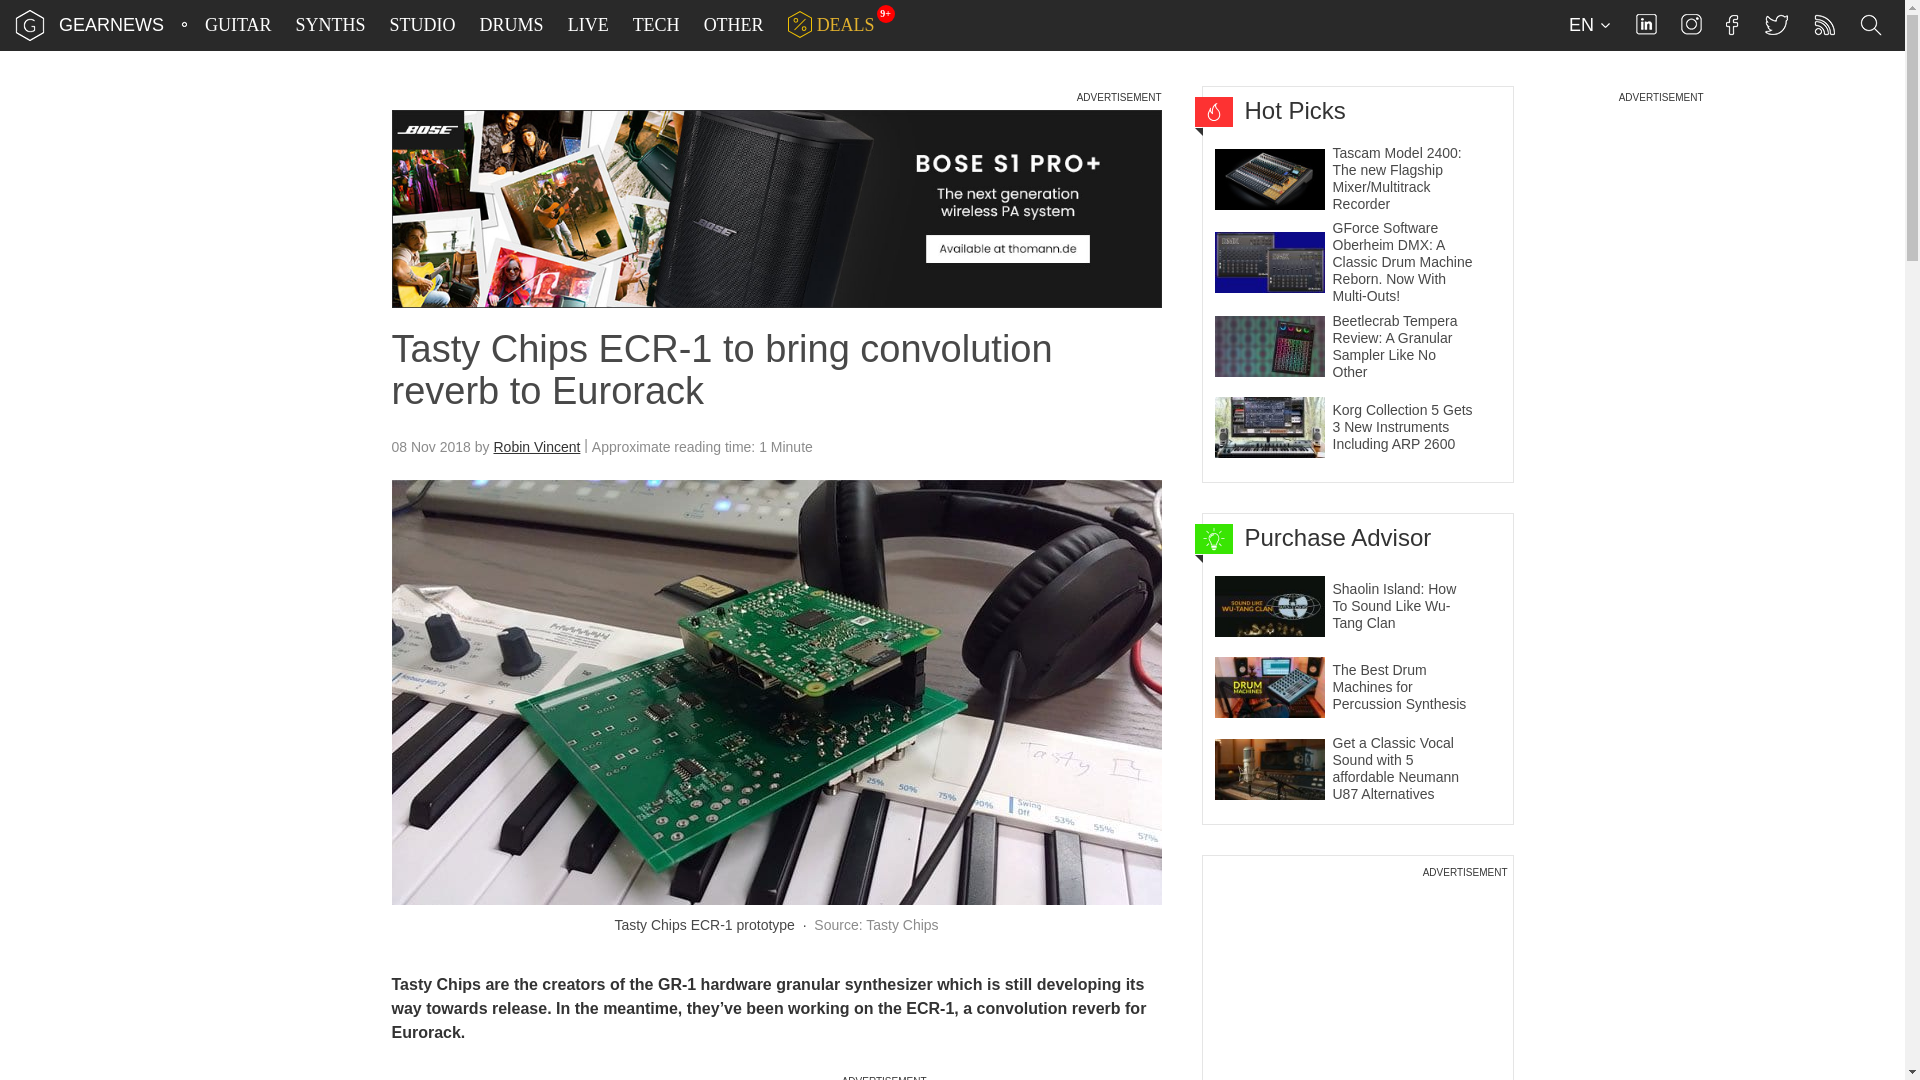 The width and height of the screenshot is (1920, 1080). Describe the element at coordinates (330, 25) in the screenshot. I see `SYNTHS` at that location.